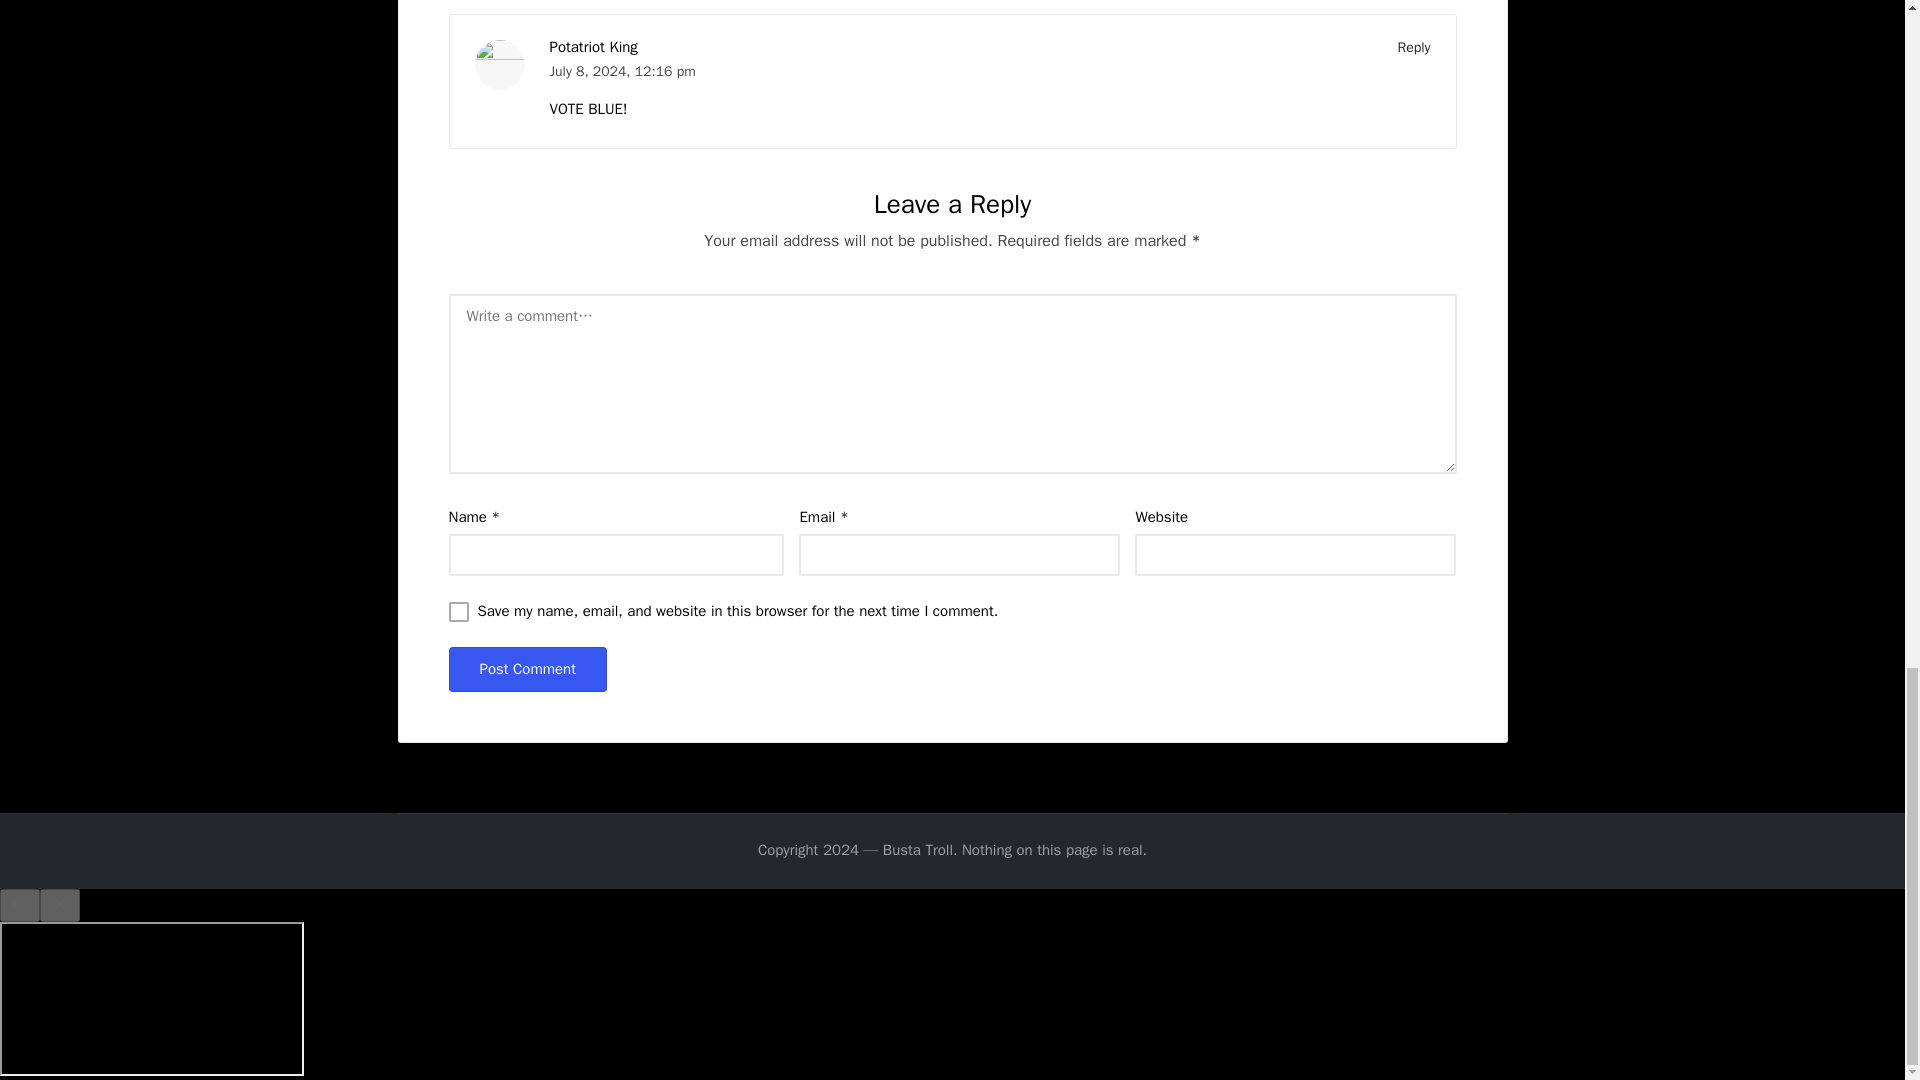 The image size is (1920, 1080). I want to click on yes, so click(458, 612).